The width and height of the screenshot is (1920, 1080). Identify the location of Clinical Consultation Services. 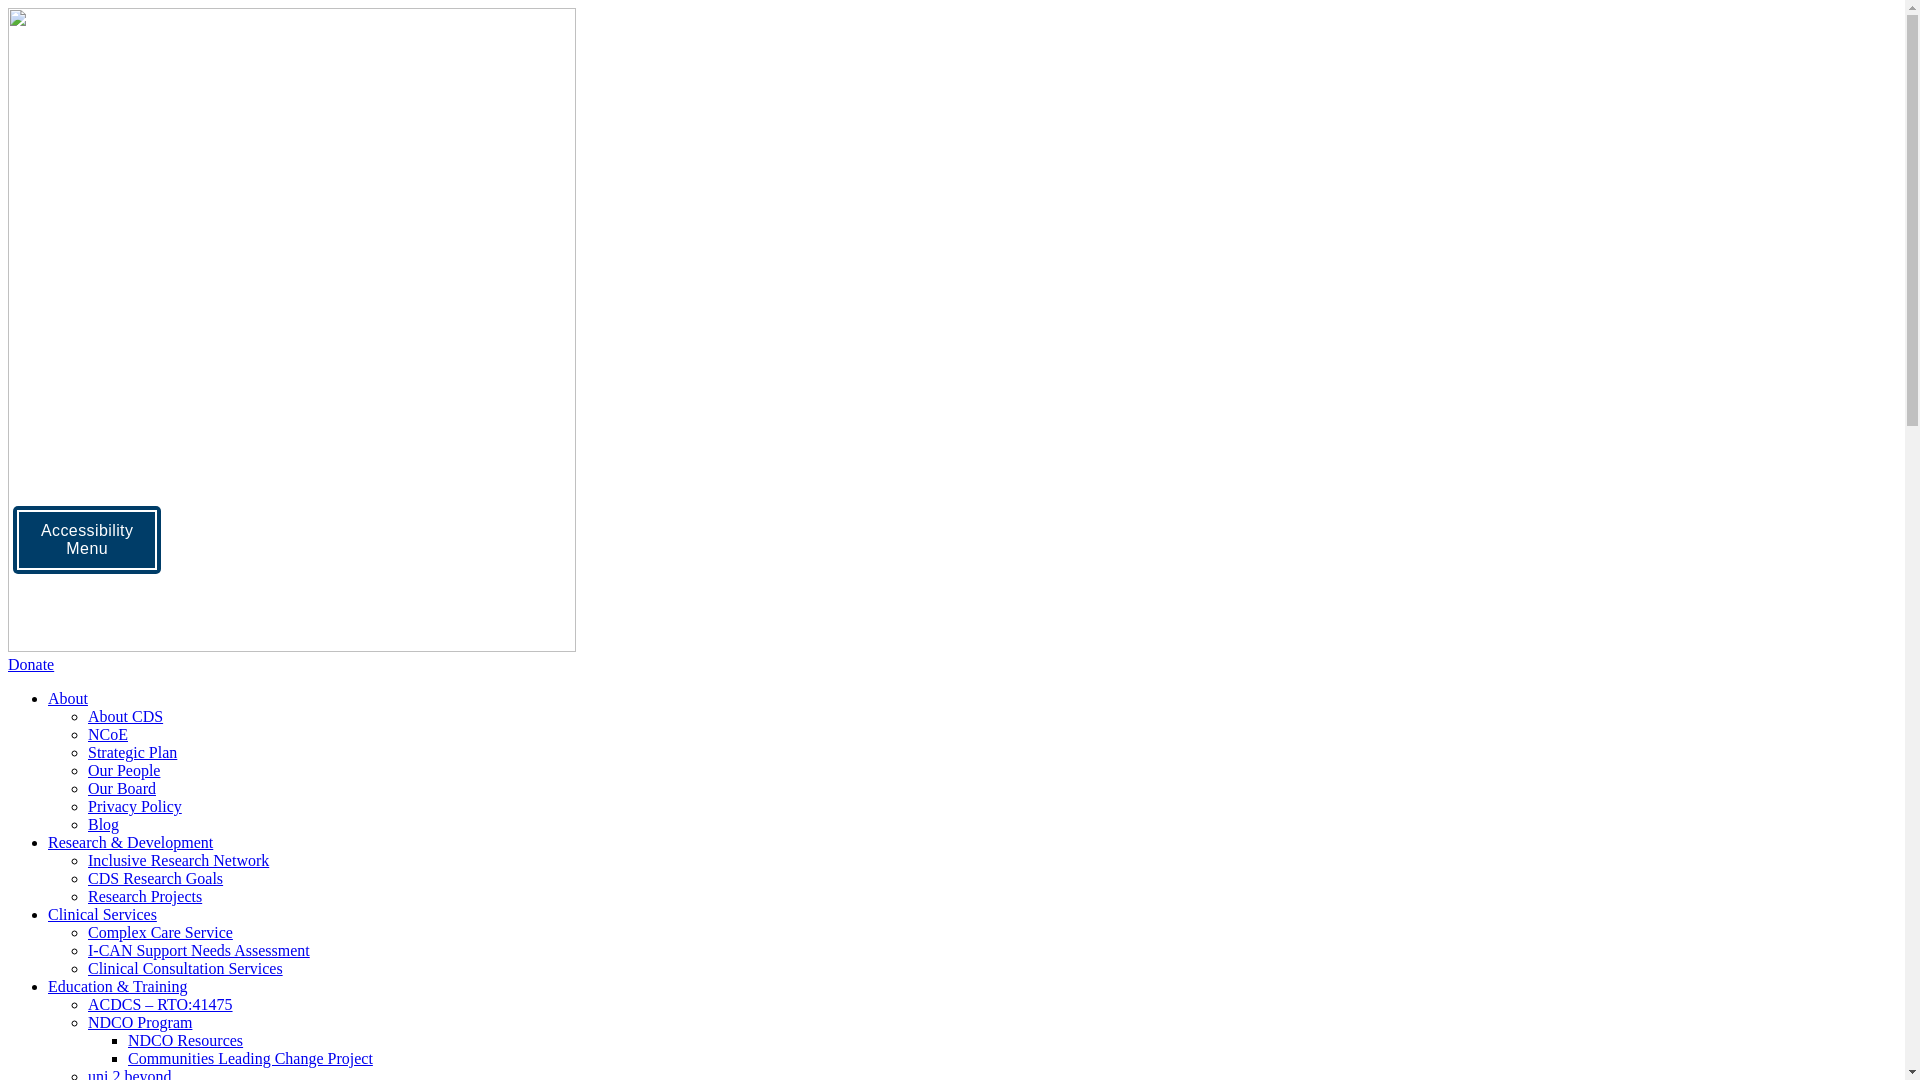
(186, 968).